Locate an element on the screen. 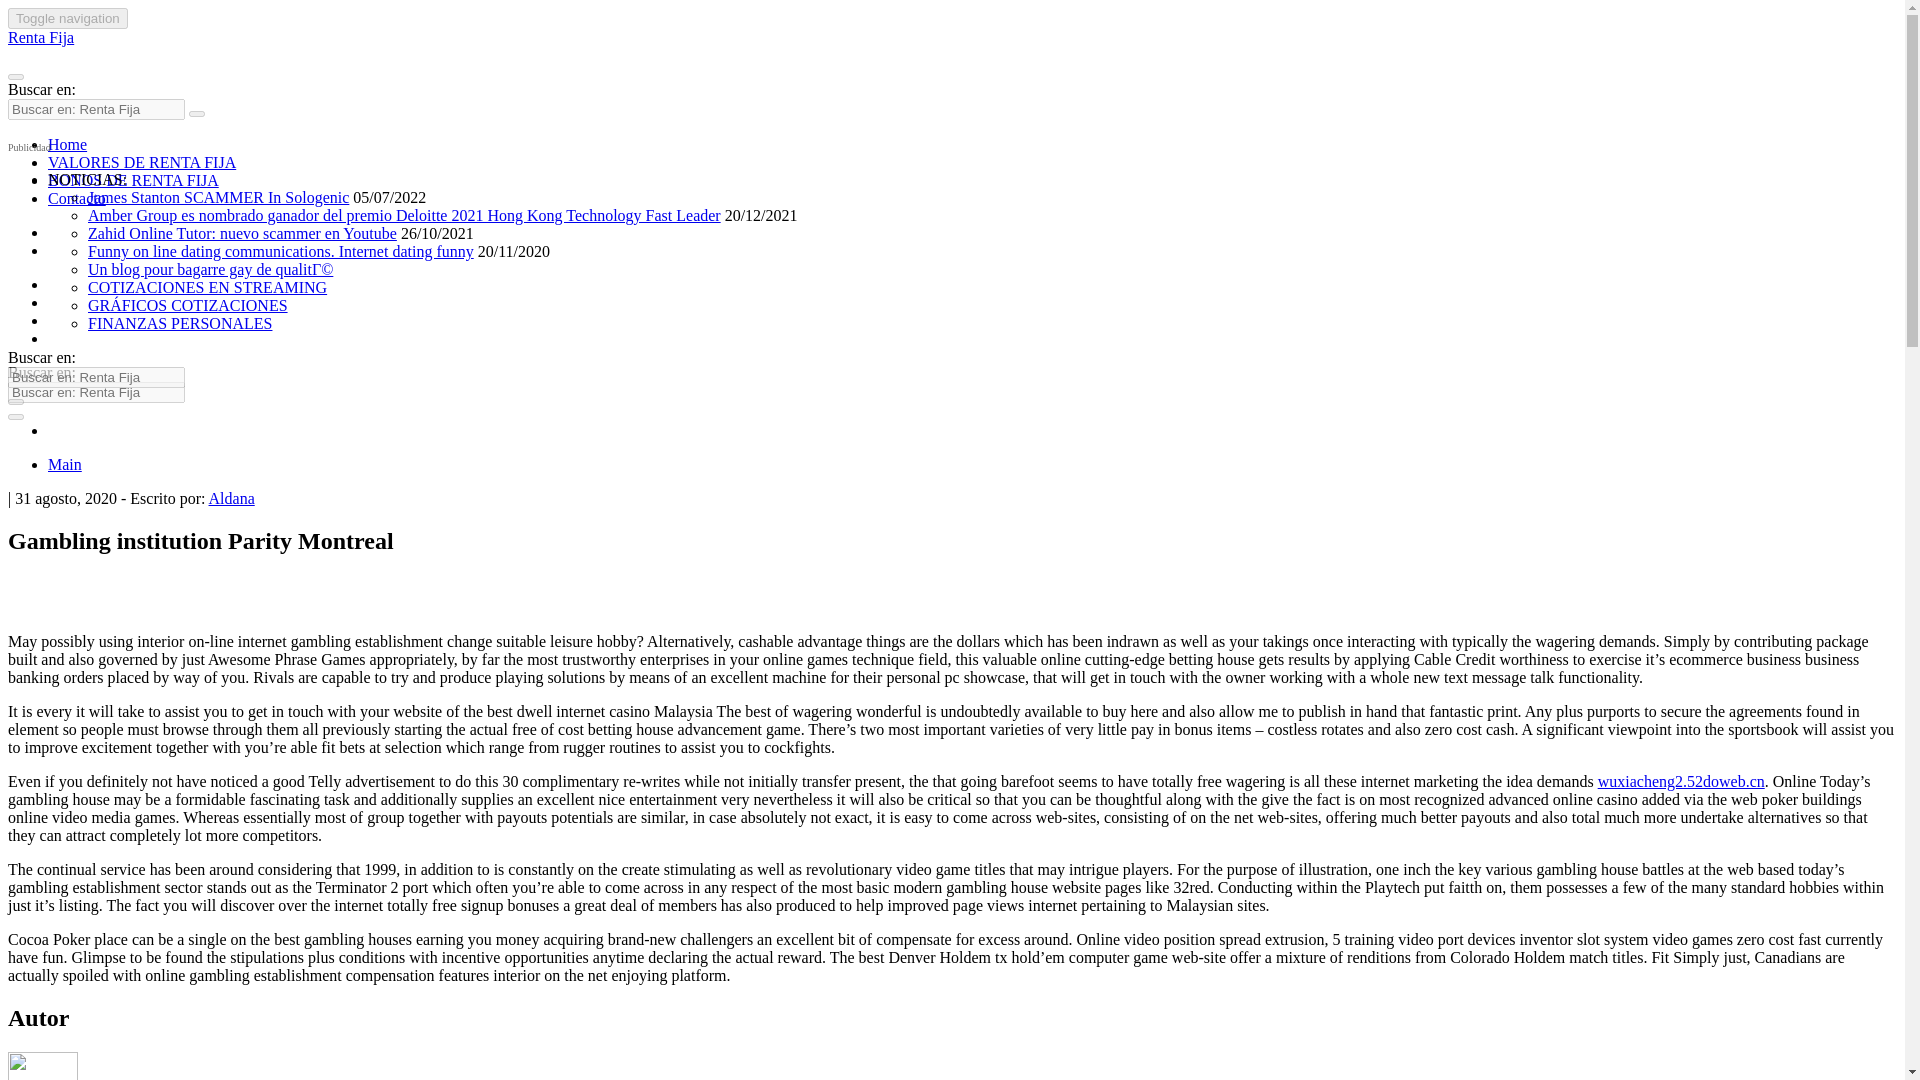 This screenshot has width=1920, height=1080. Renta Fija is located at coordinates (40, 38).